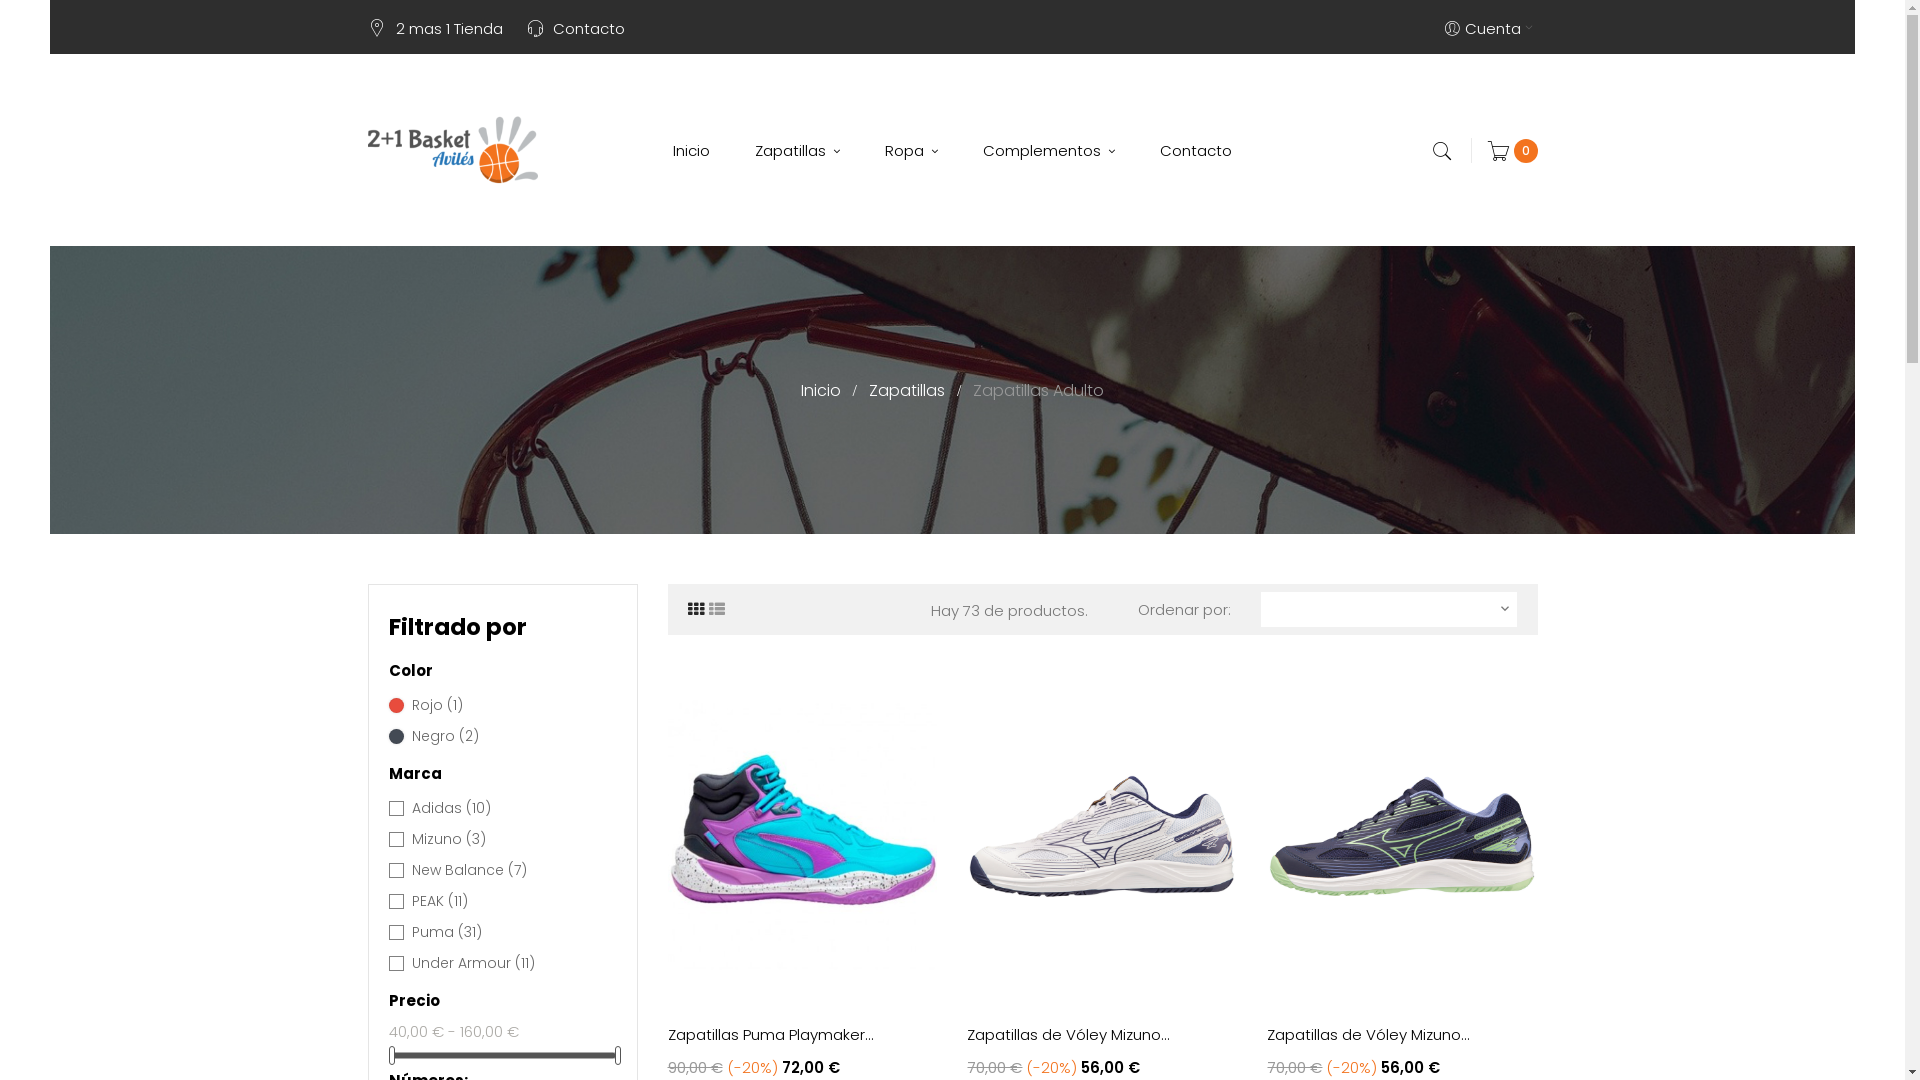 This screenshot has width=1920, height=1080. Describe the element at coordinates (511, 964) in the screenshot. I see `Under Armour (11)` at that location.